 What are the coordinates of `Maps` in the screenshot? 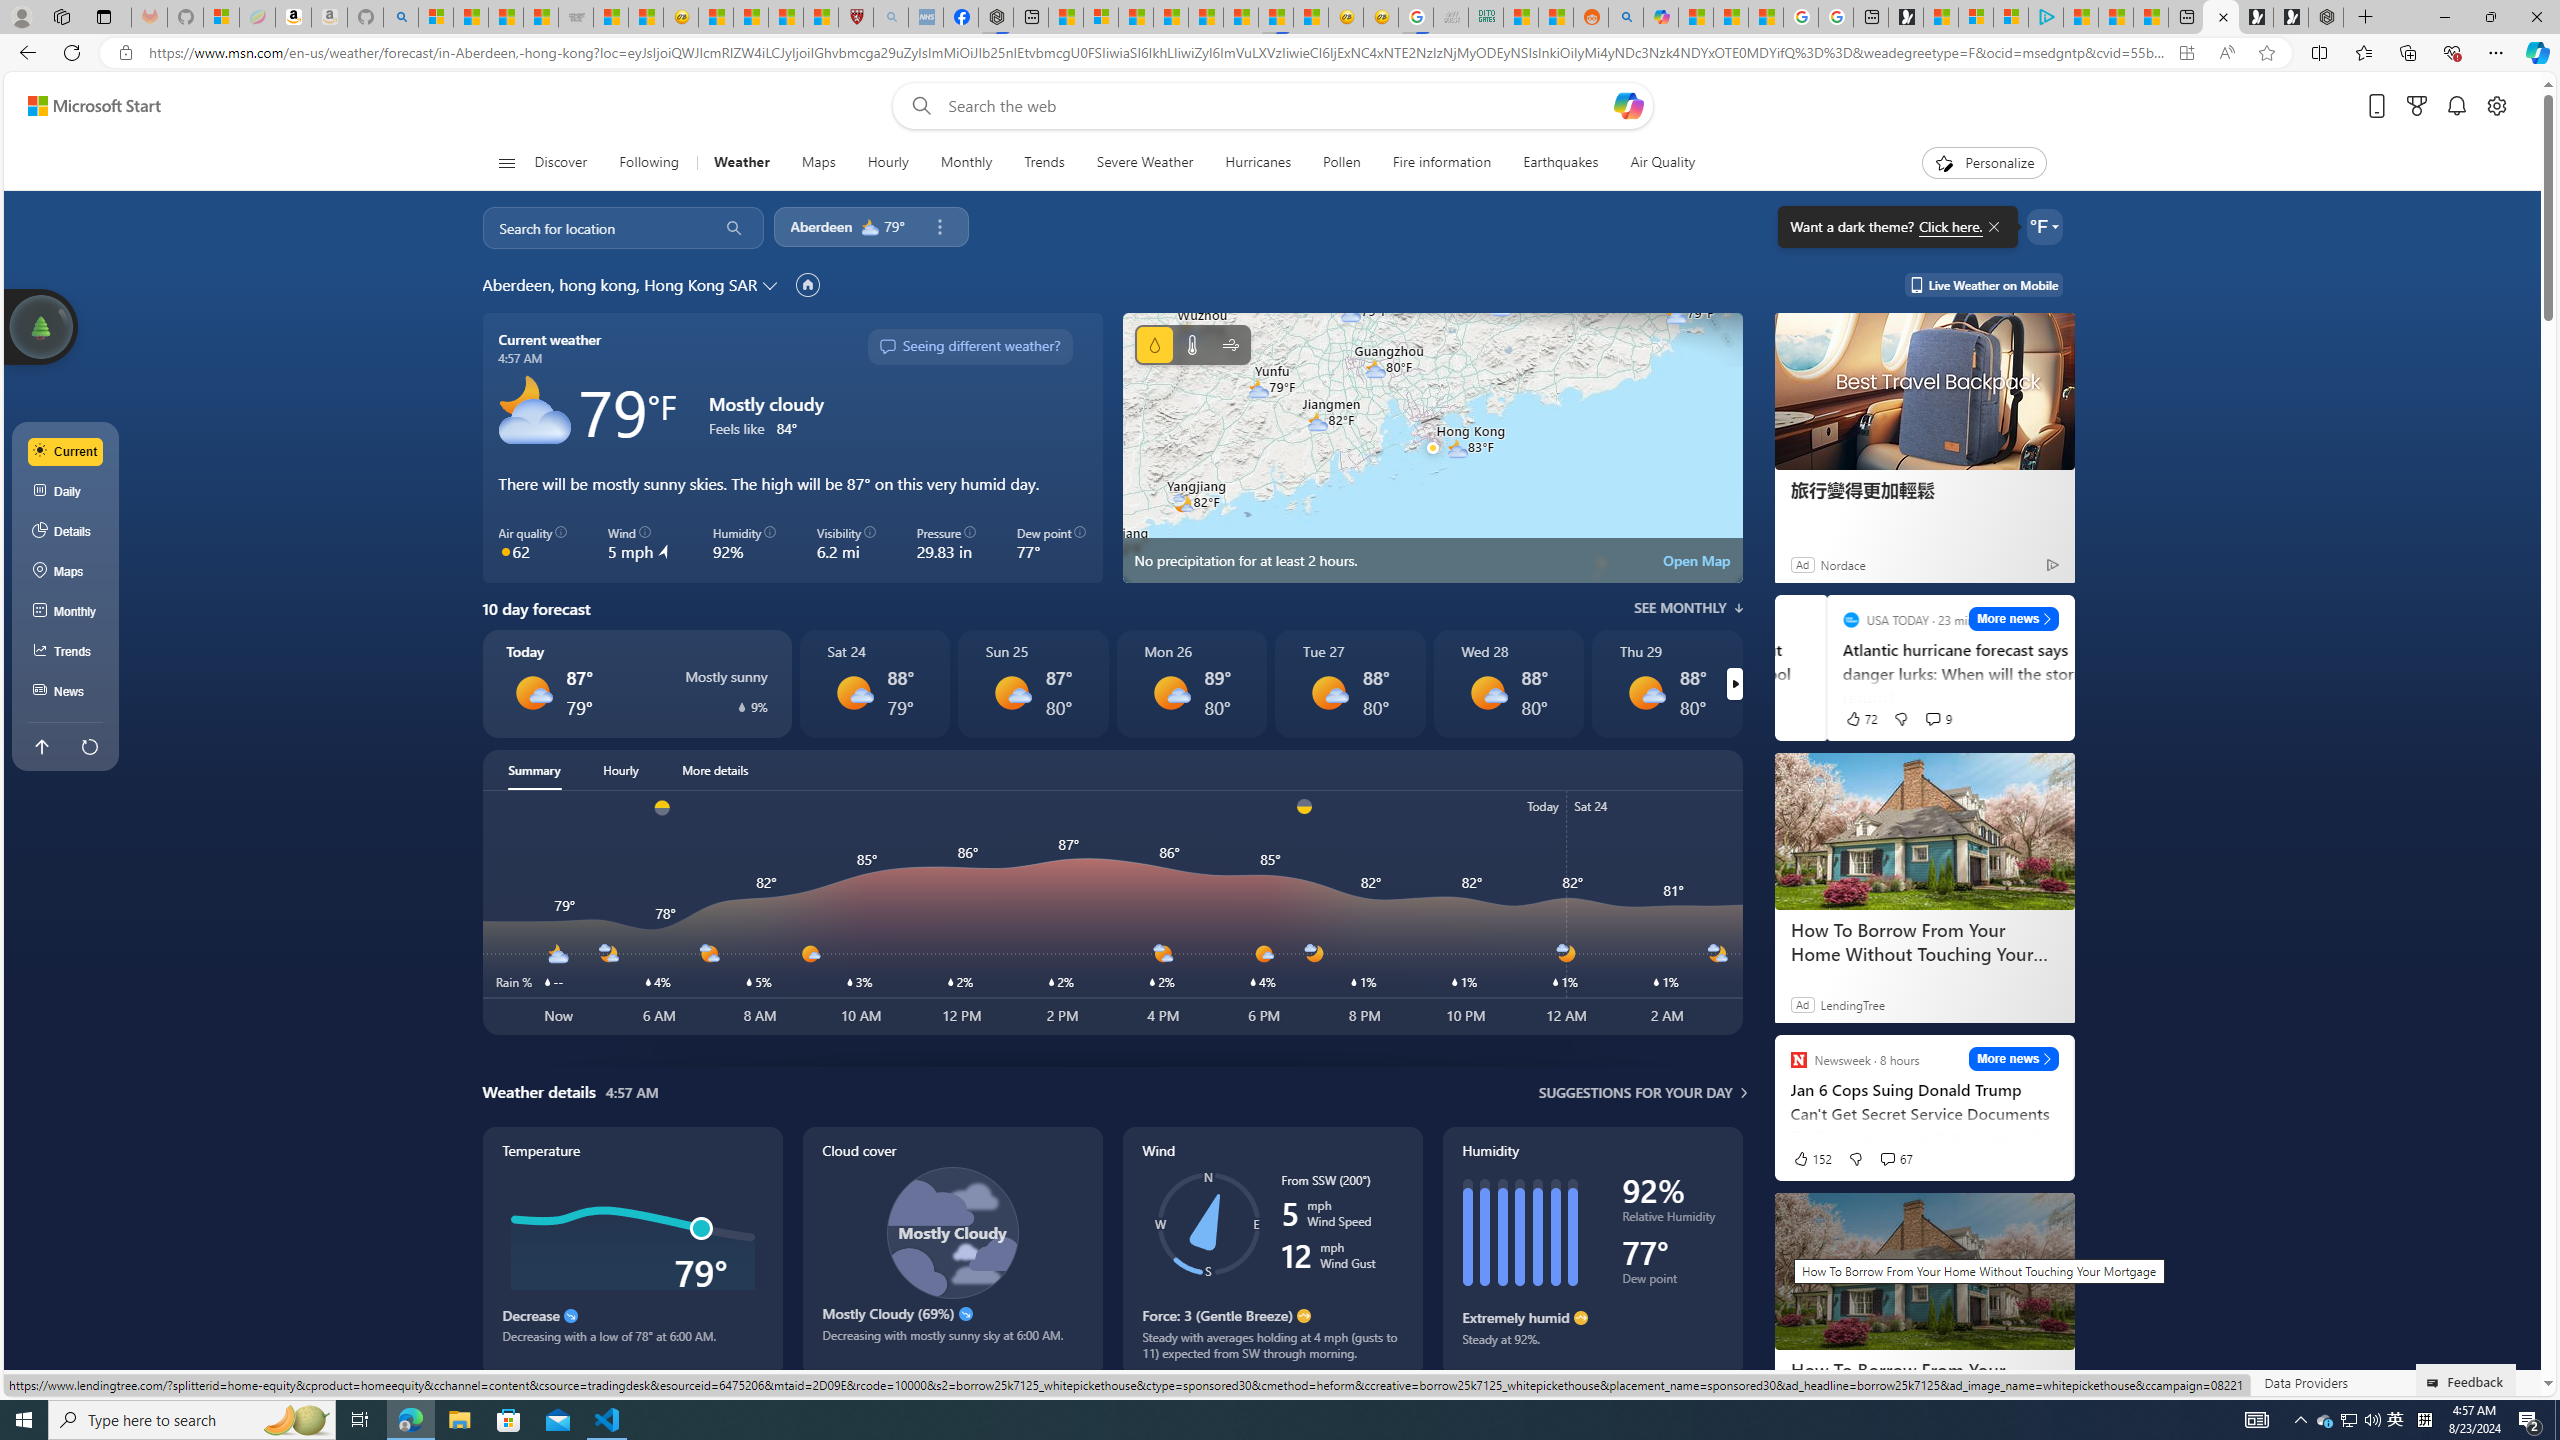 It's located at (819, 163).